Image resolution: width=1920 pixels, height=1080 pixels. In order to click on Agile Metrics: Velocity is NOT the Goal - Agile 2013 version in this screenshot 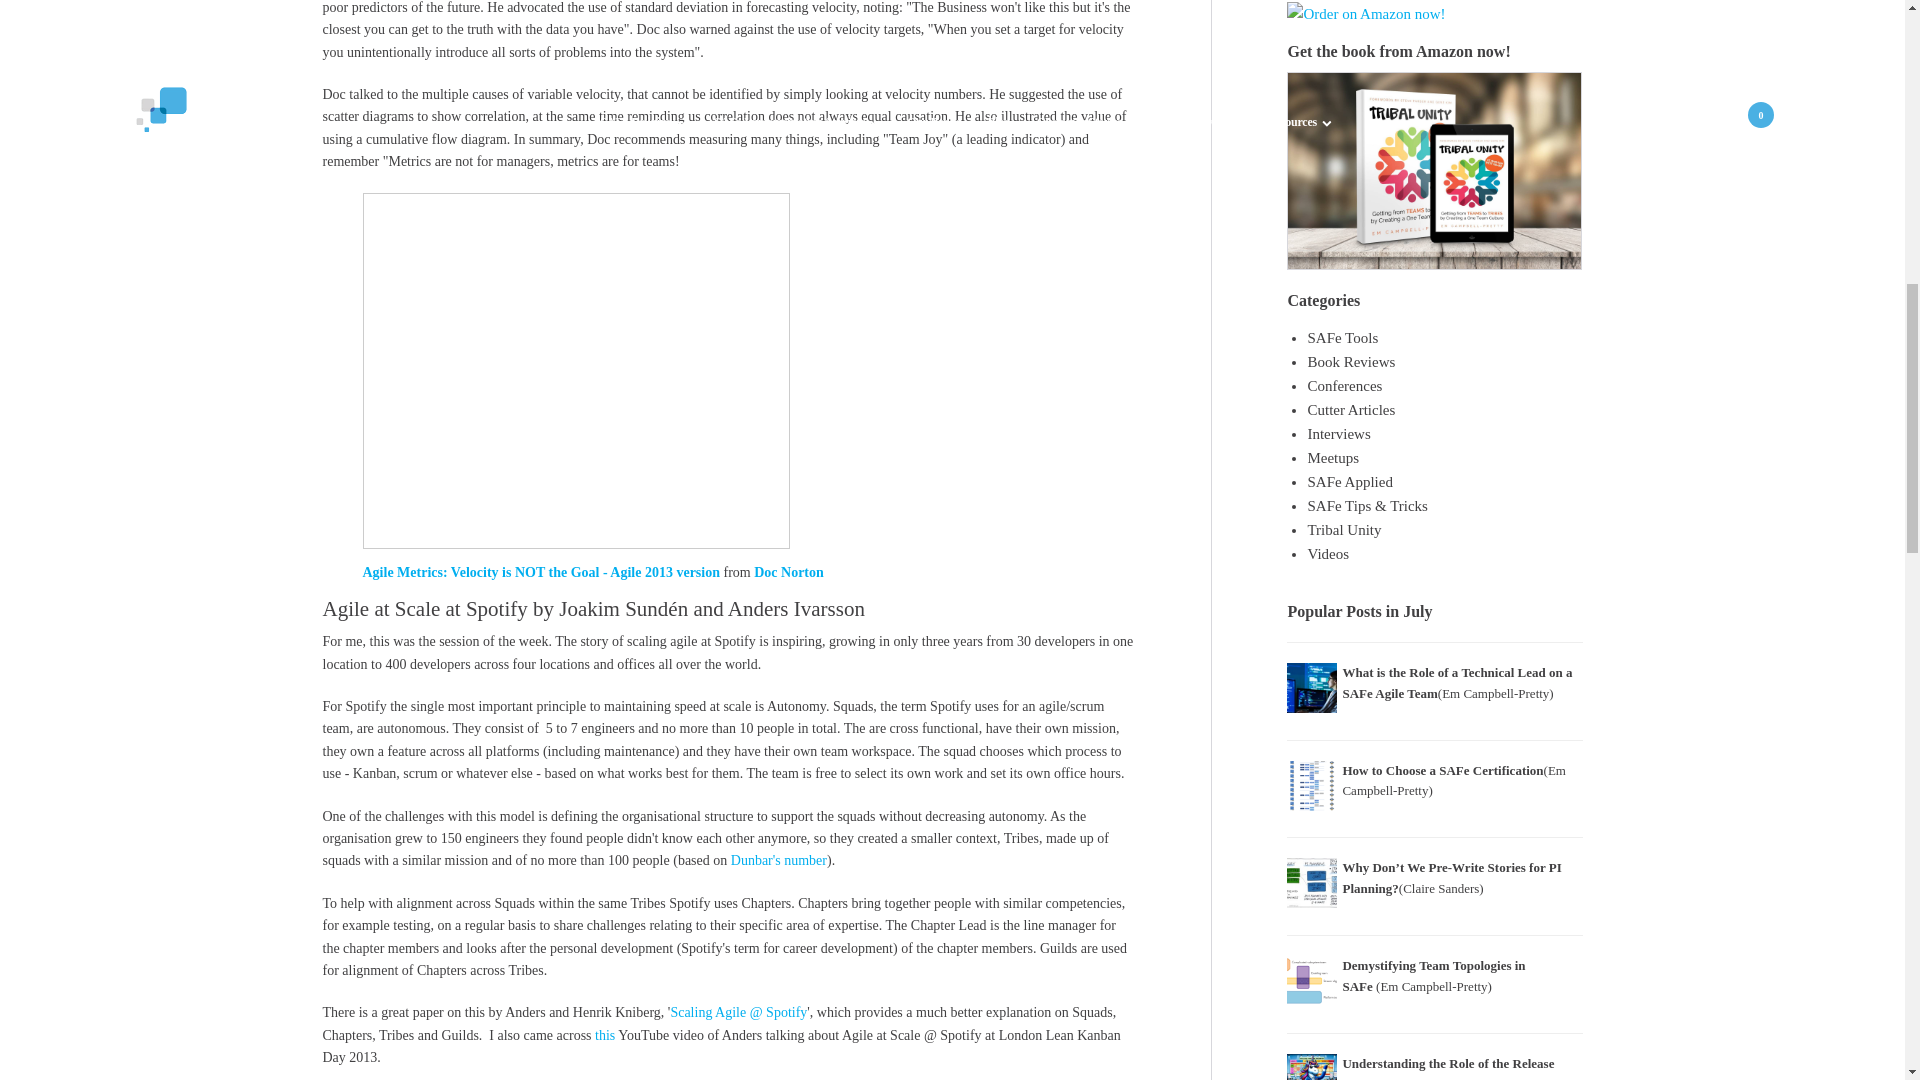, I will do `click(540, 572)`.